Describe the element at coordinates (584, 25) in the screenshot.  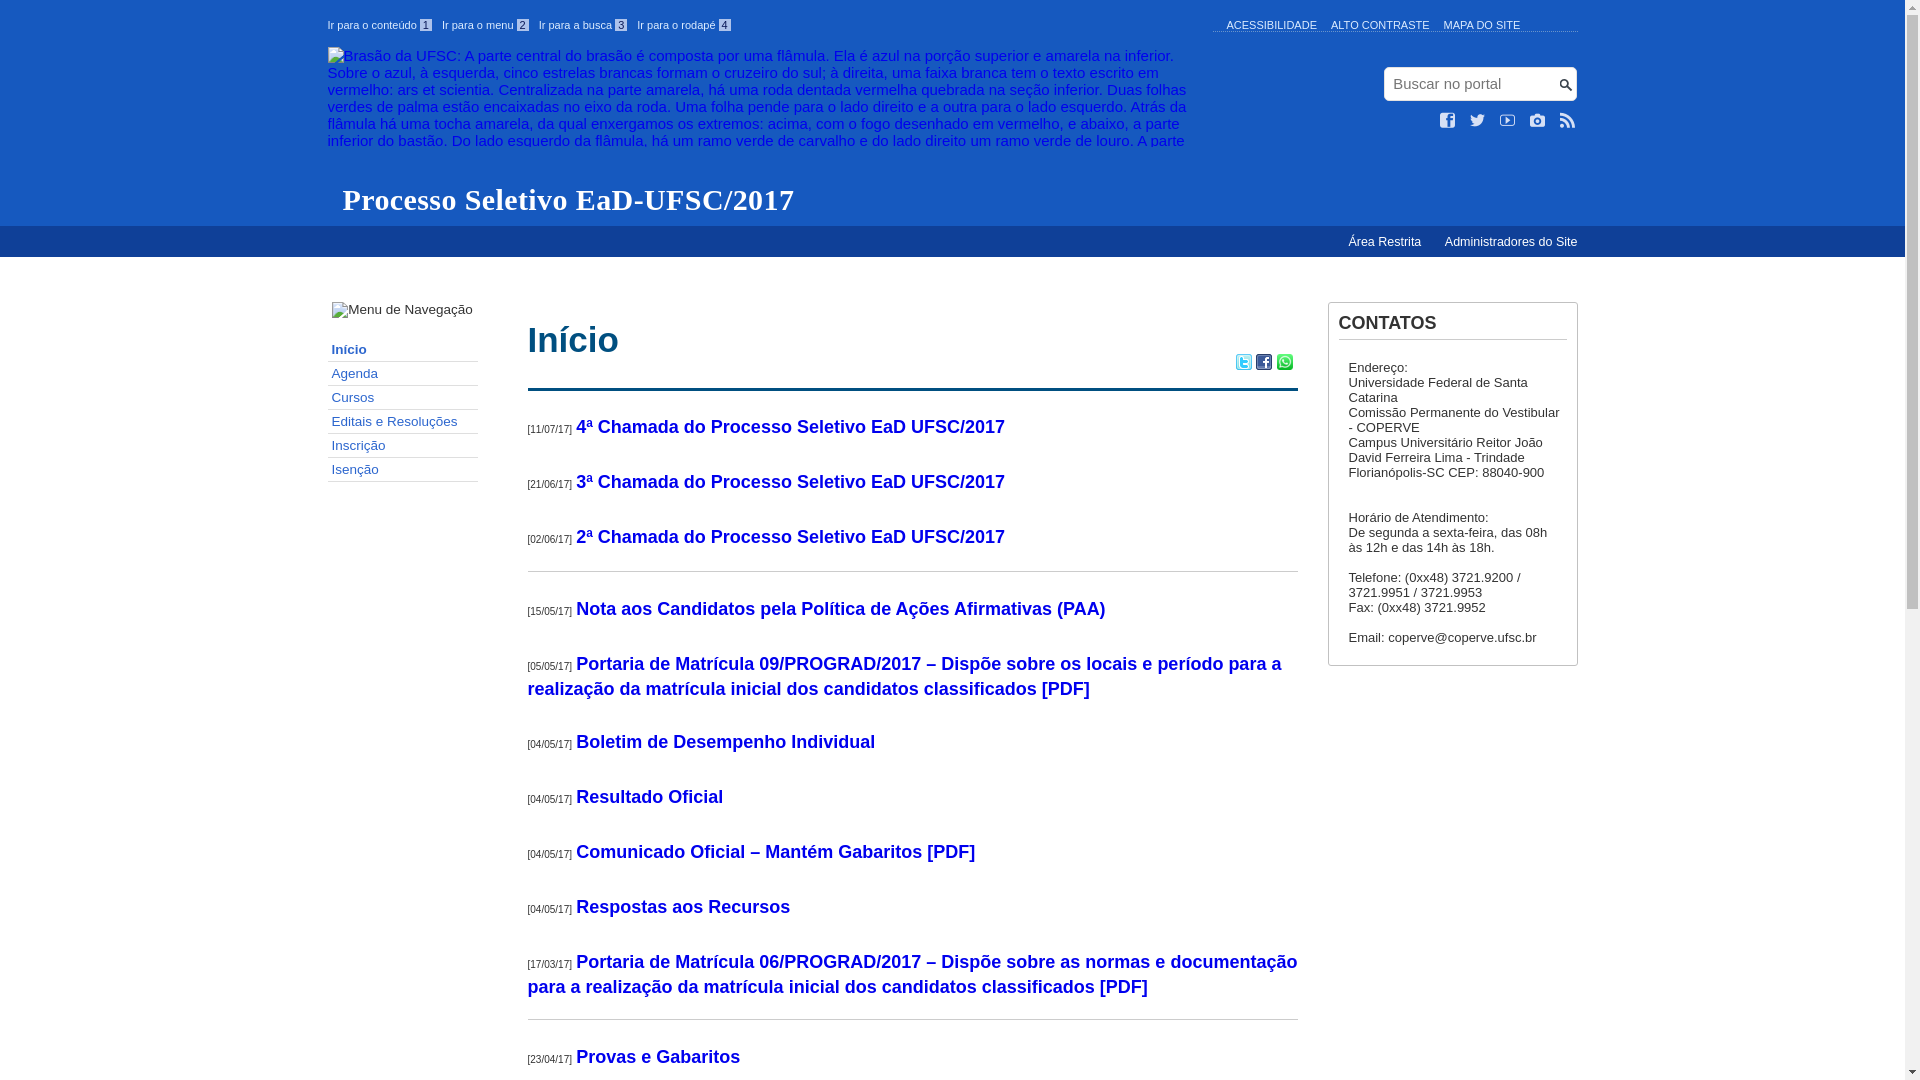
I see `Ir para a busca 3` at that location.